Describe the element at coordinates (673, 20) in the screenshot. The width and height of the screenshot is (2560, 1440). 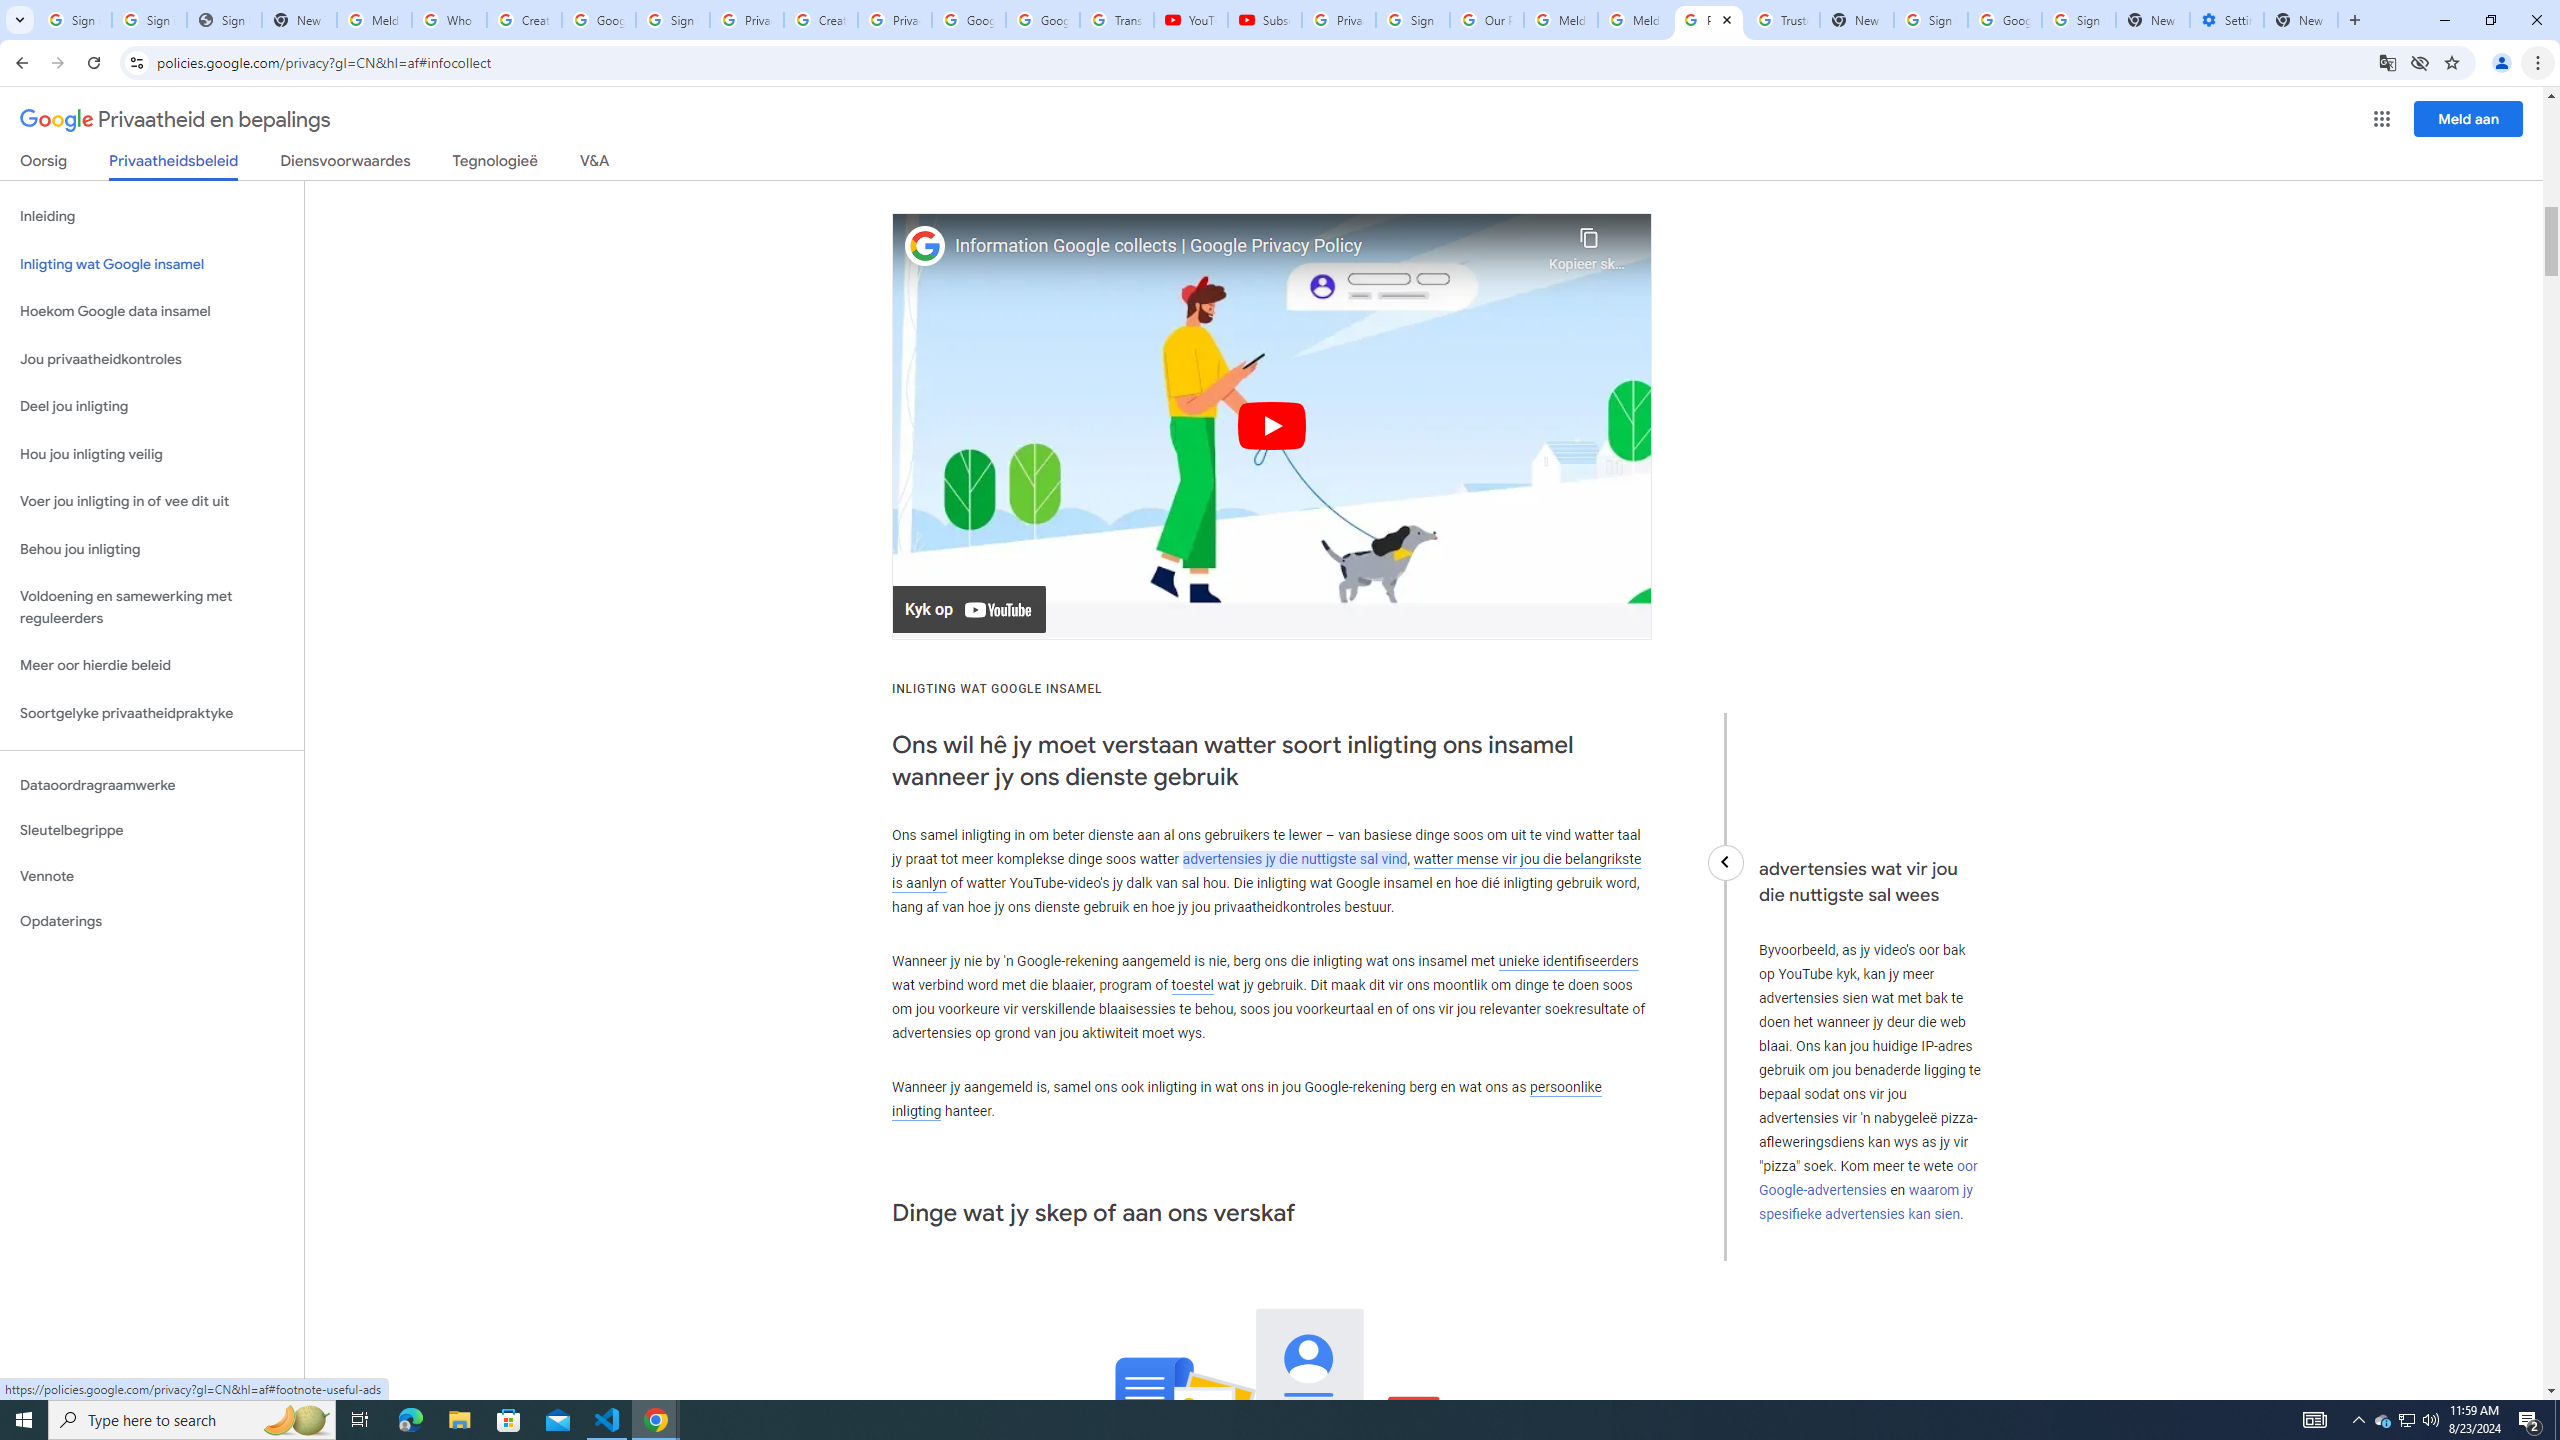
I see `Sign in - Google Accounts` at that location.